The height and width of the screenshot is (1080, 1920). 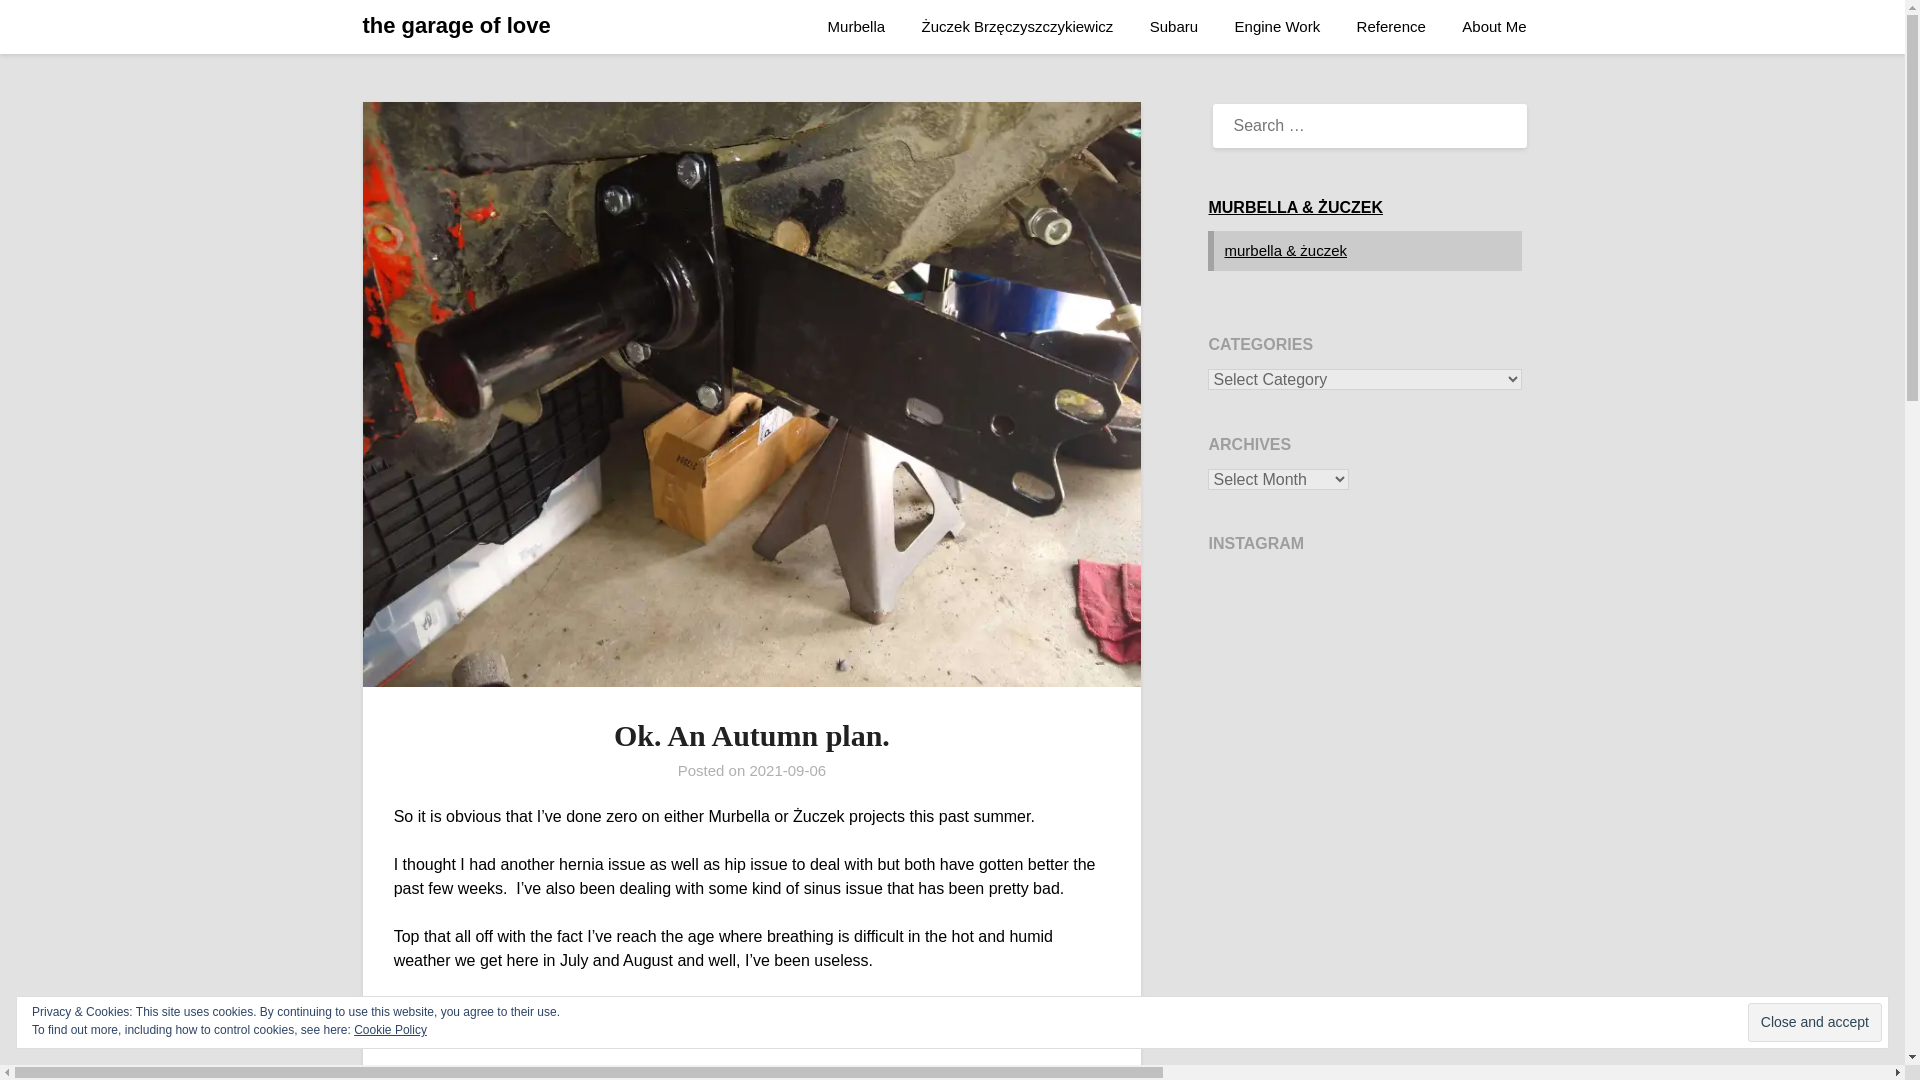 I want to click on the garage of love, so click(x=456, y=26).